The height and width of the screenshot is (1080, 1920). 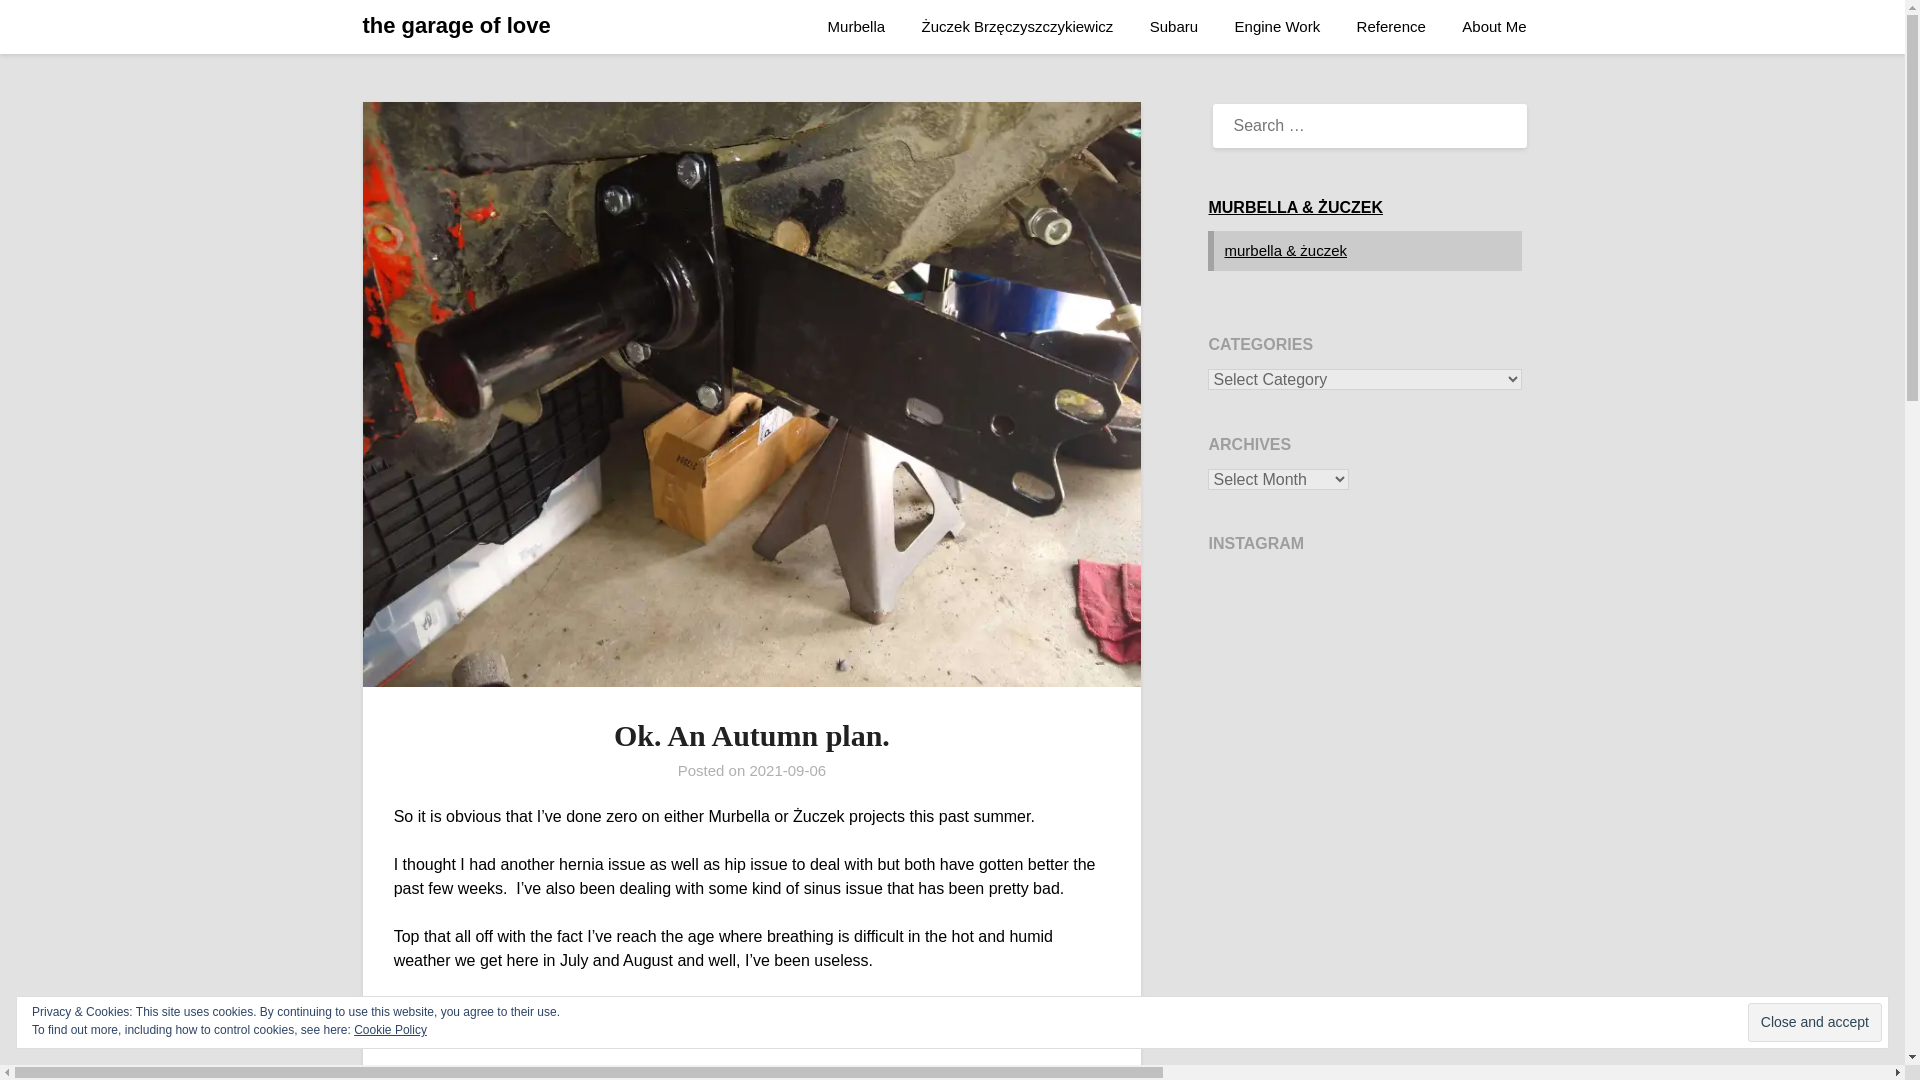 I want to click on the garage of love, so click(x=456, y=26).